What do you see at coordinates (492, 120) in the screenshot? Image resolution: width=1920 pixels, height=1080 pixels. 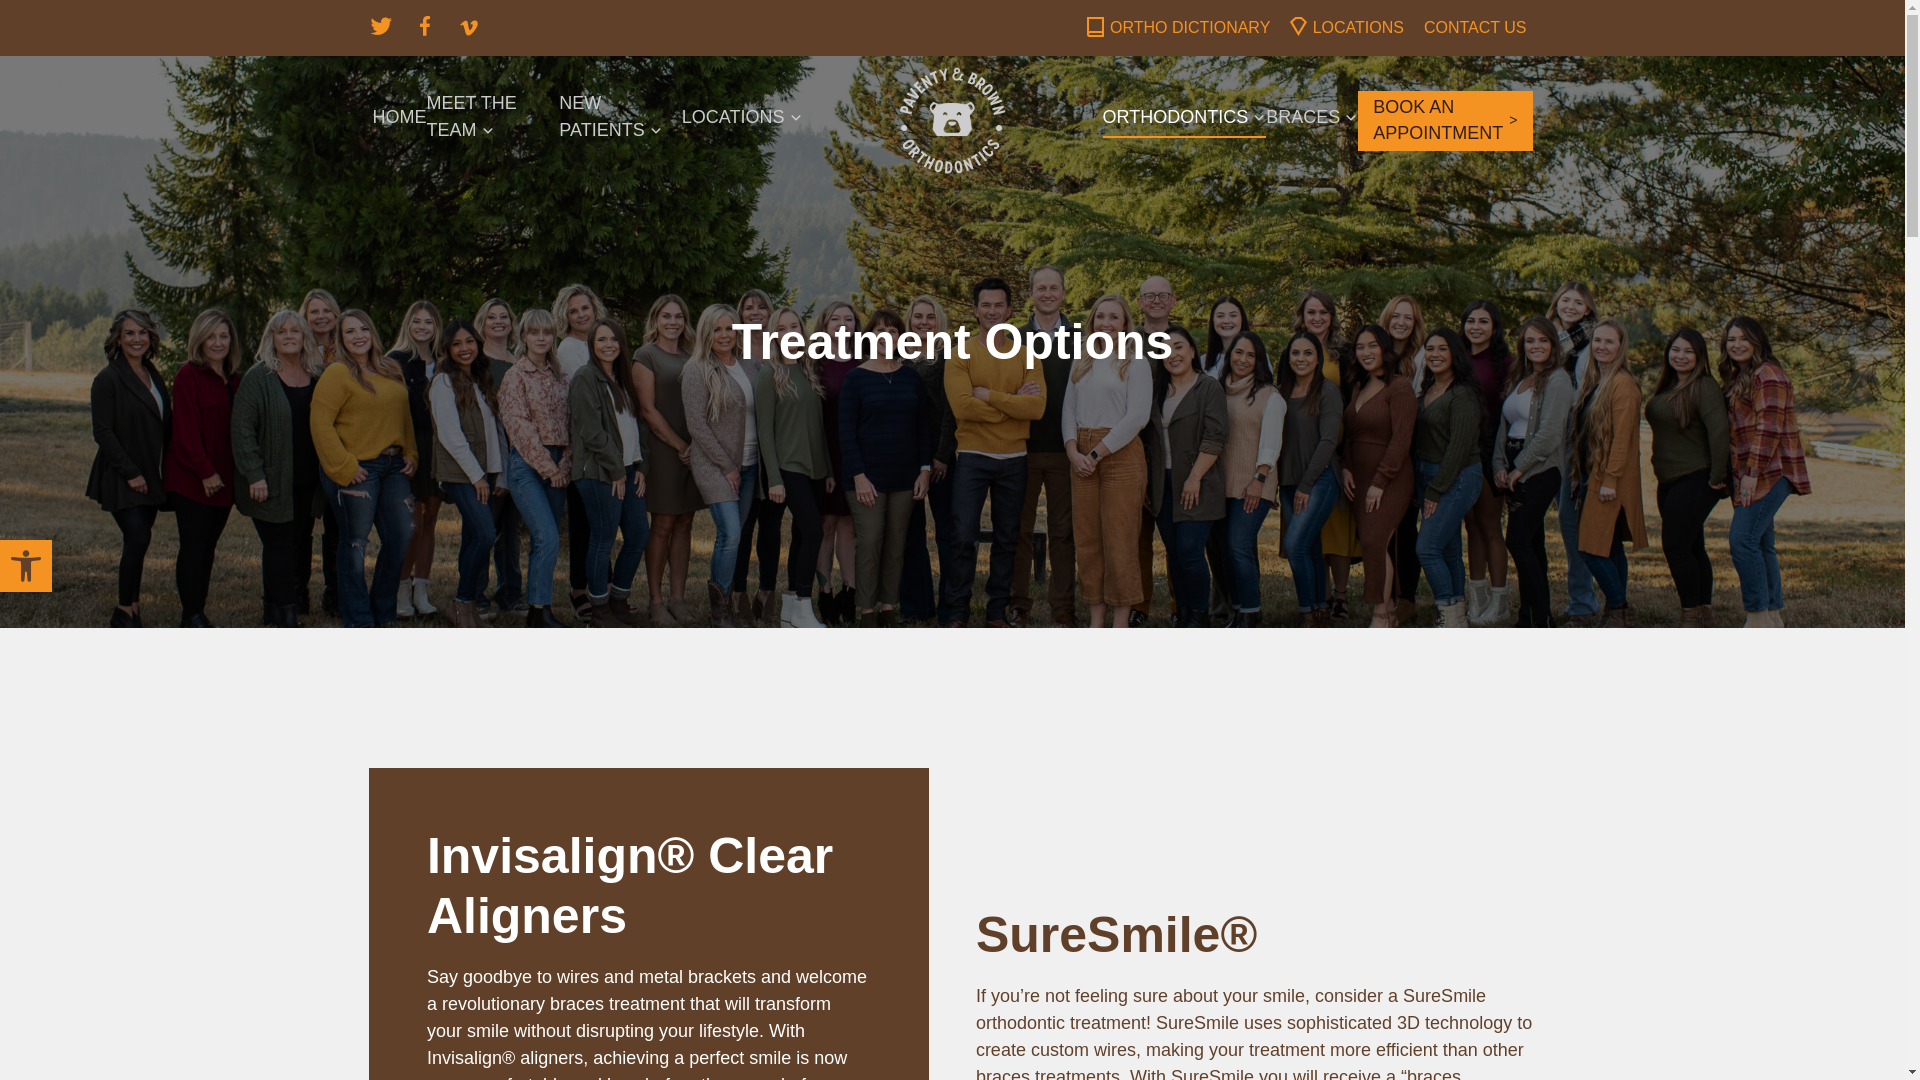 I see `MEET THE TEAM` at bounding box center [492, 120].